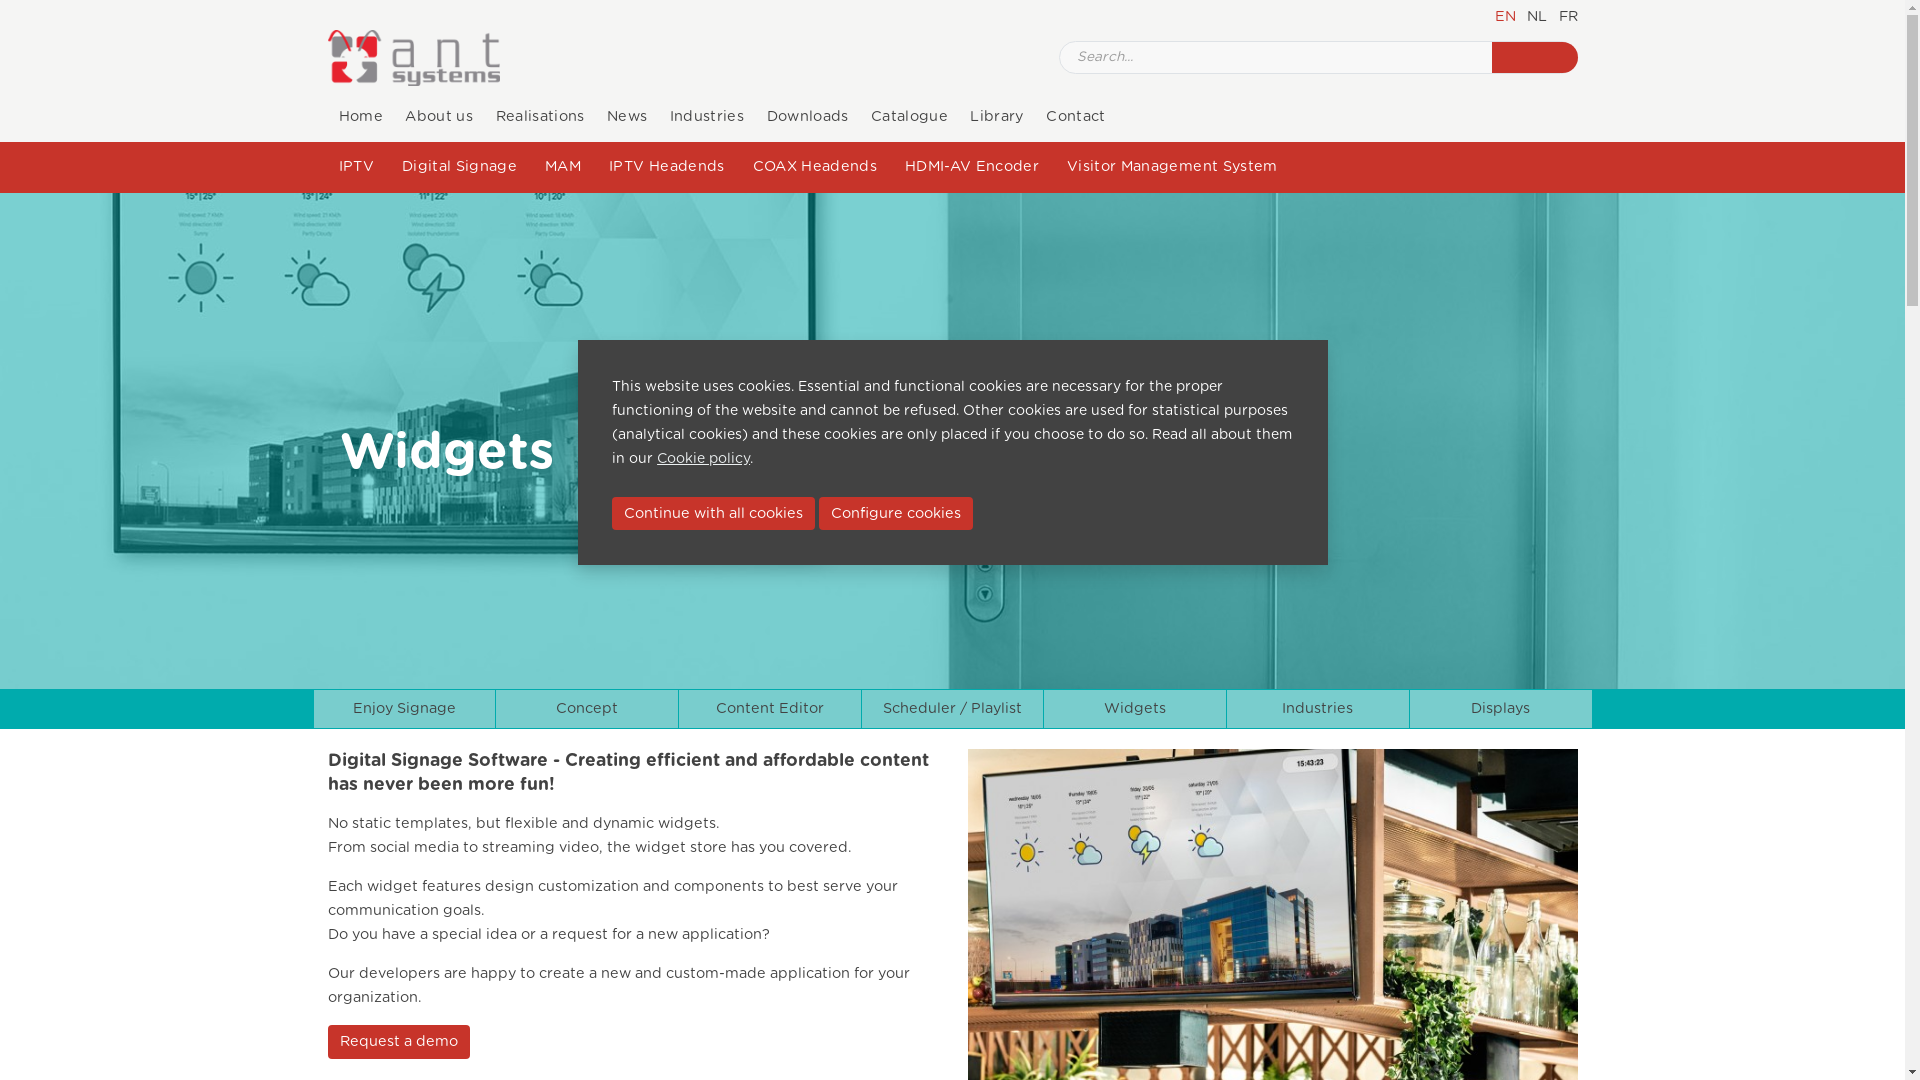 Image resolution: width=1920 pixels, height=1080 pixels. Describe the element at coordinates (817, 166) in the screenshot. I see `COAX Headends` at that location.